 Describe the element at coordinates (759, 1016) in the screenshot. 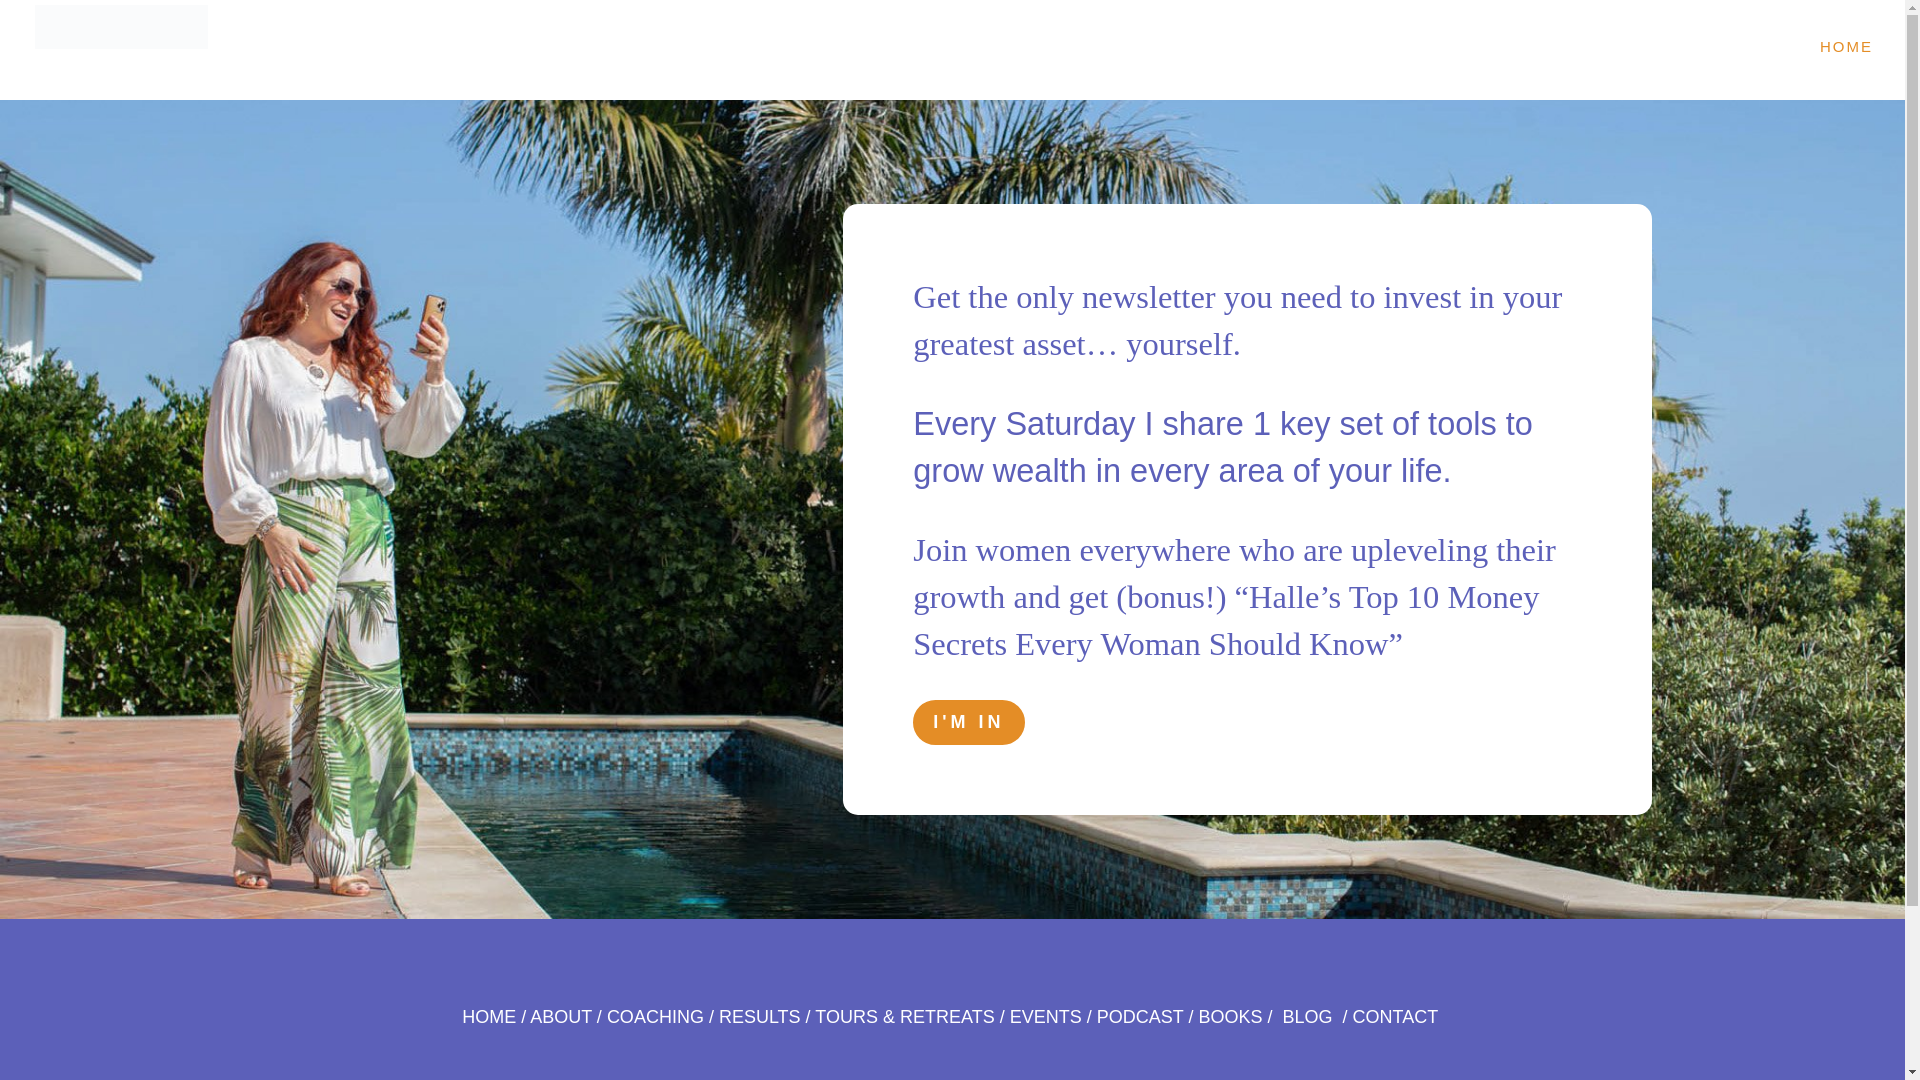

I see `RESULTS` at that location.